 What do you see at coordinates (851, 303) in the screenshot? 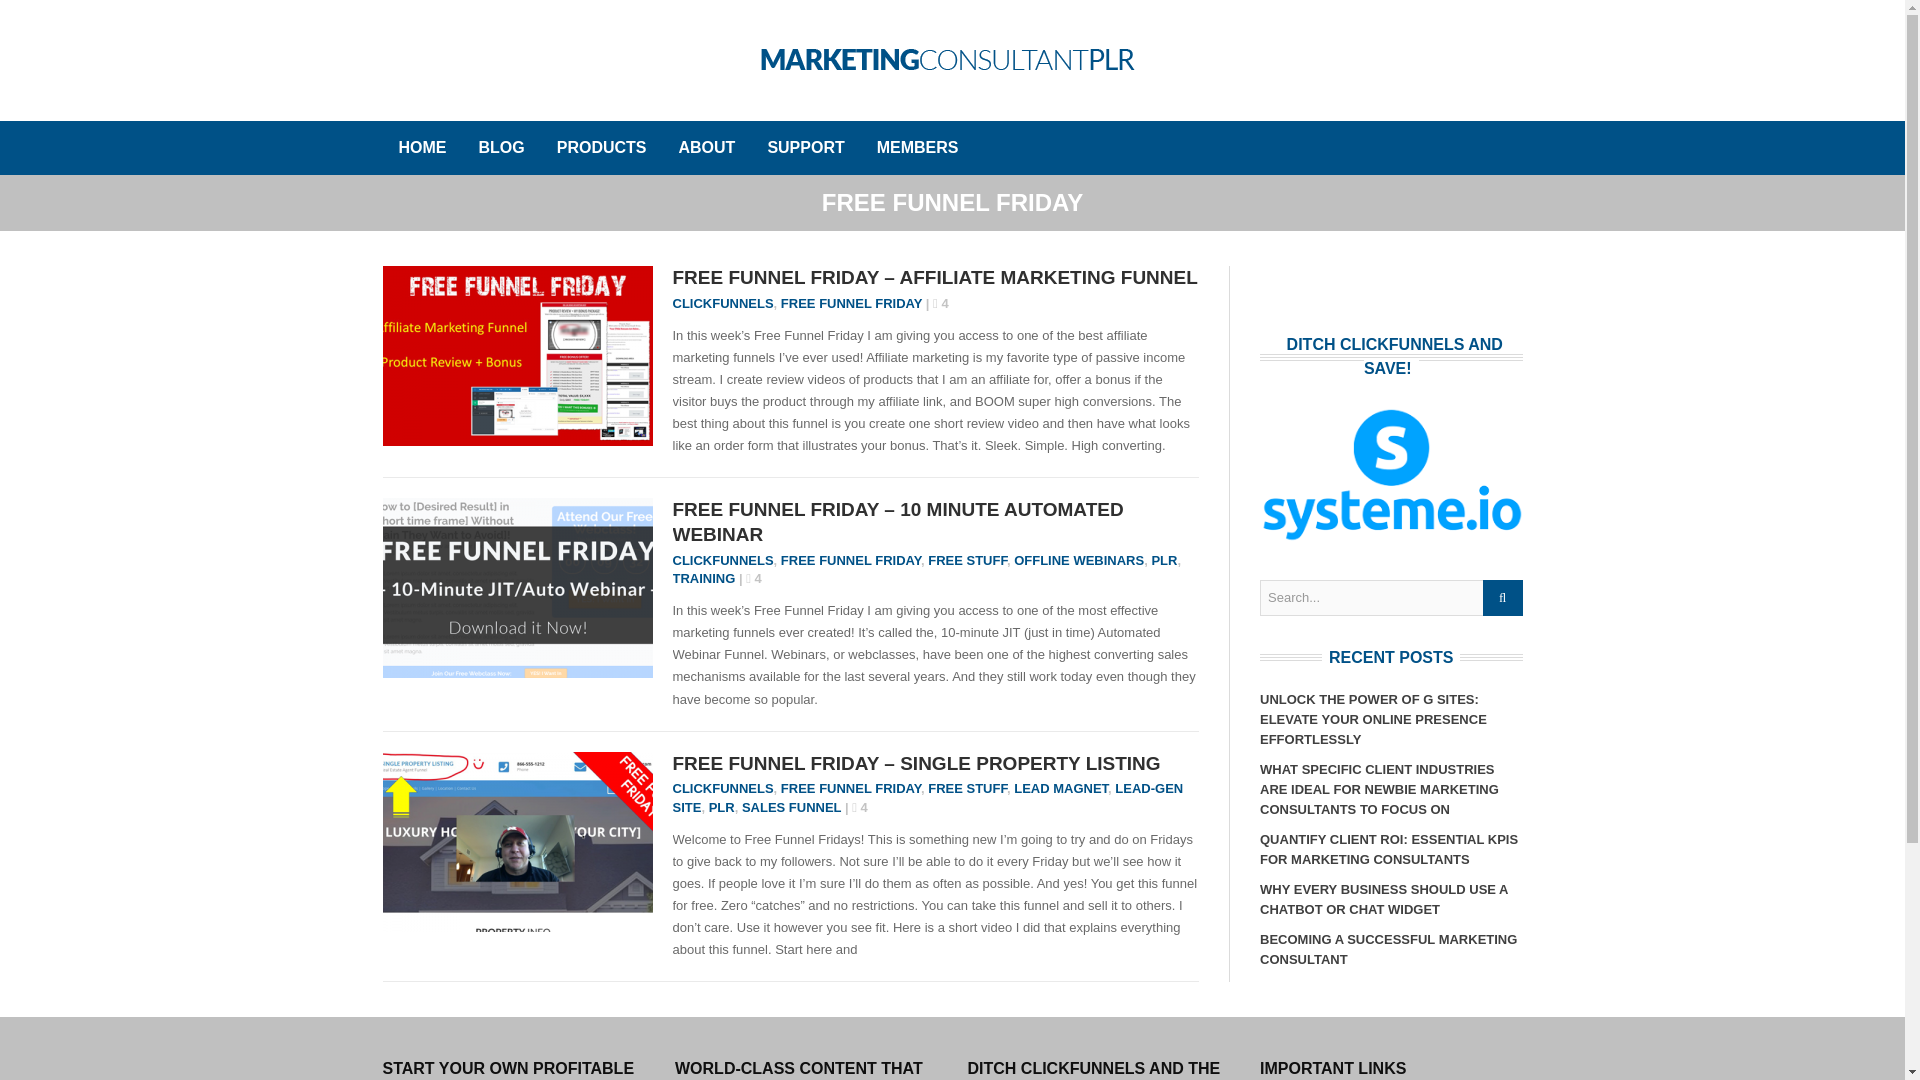
I see `FREE FUNNEL FRIDAY` at bounding box center [851, 303].